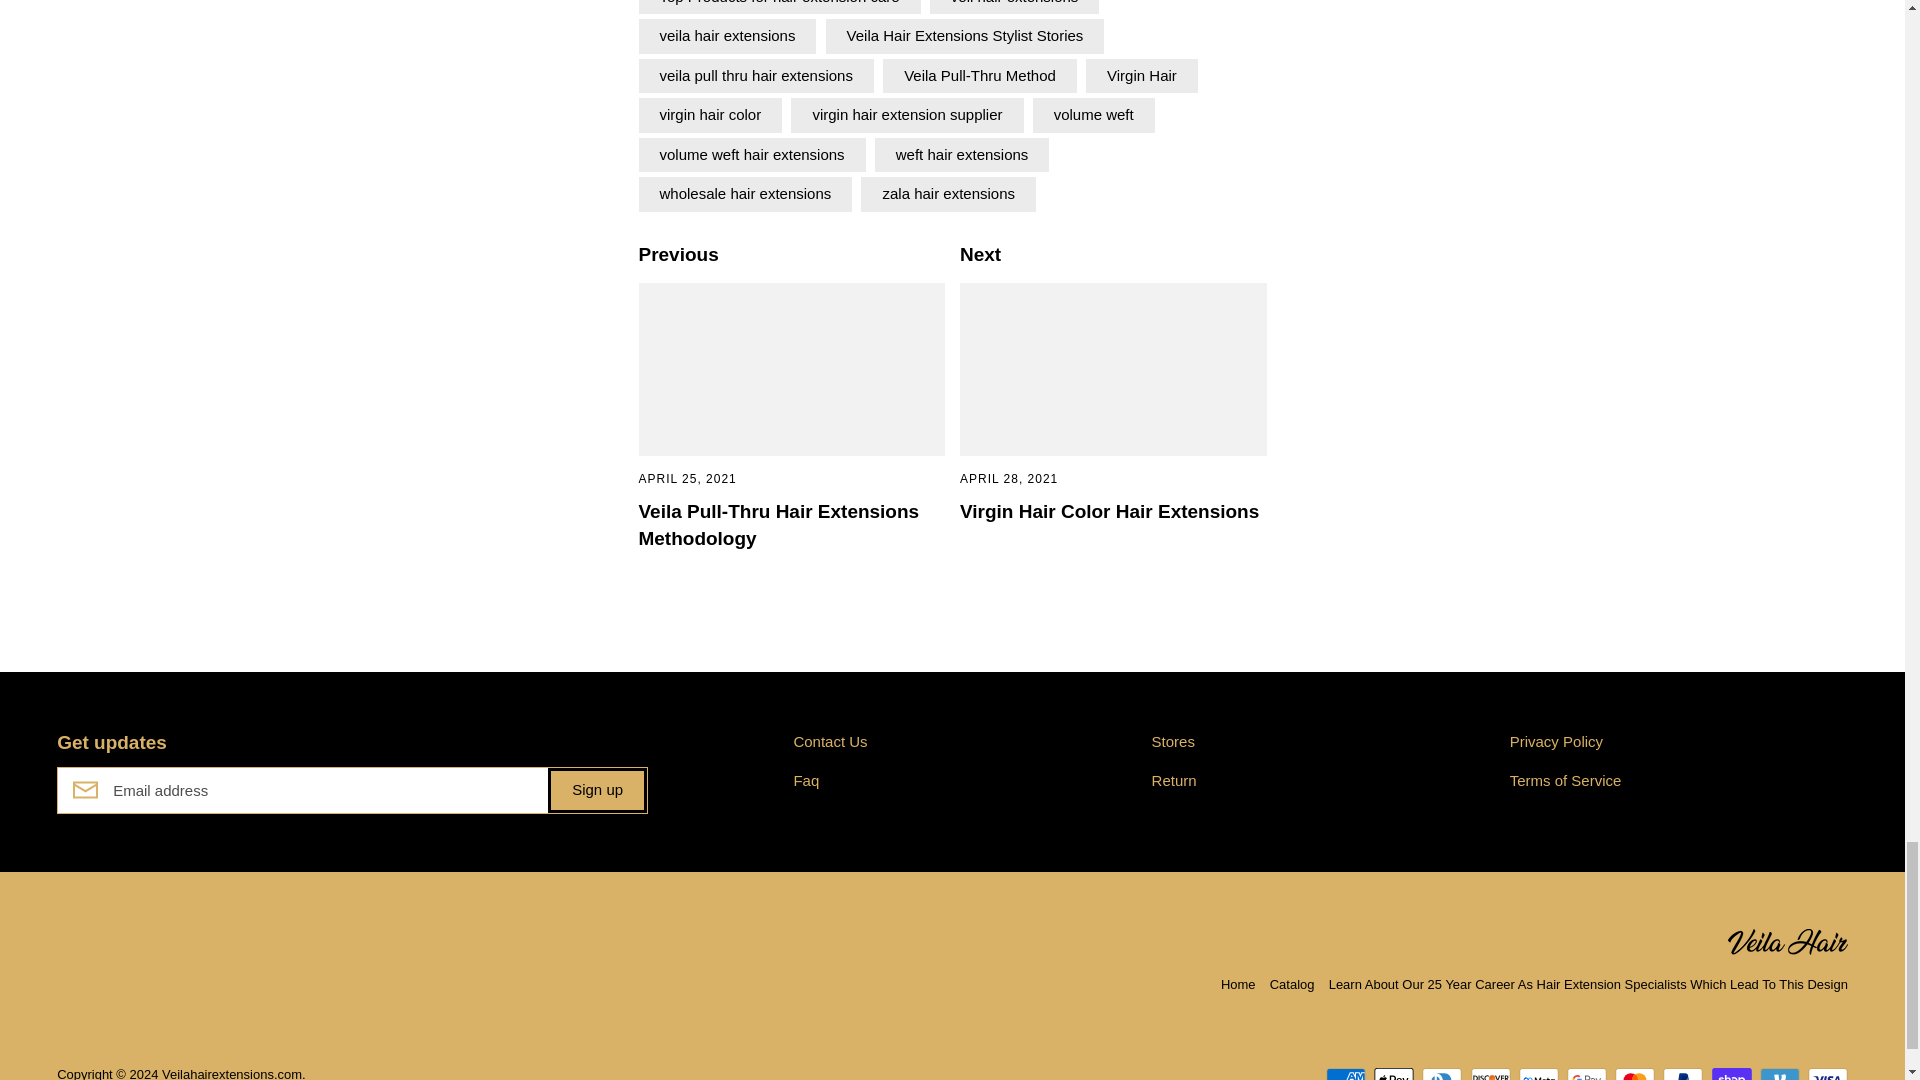 The width and height of the screenshot is (1920, 1080). Describe the element at coordinates (1538, 1074) in the screenshot. I see `Meta Pay` at that location.